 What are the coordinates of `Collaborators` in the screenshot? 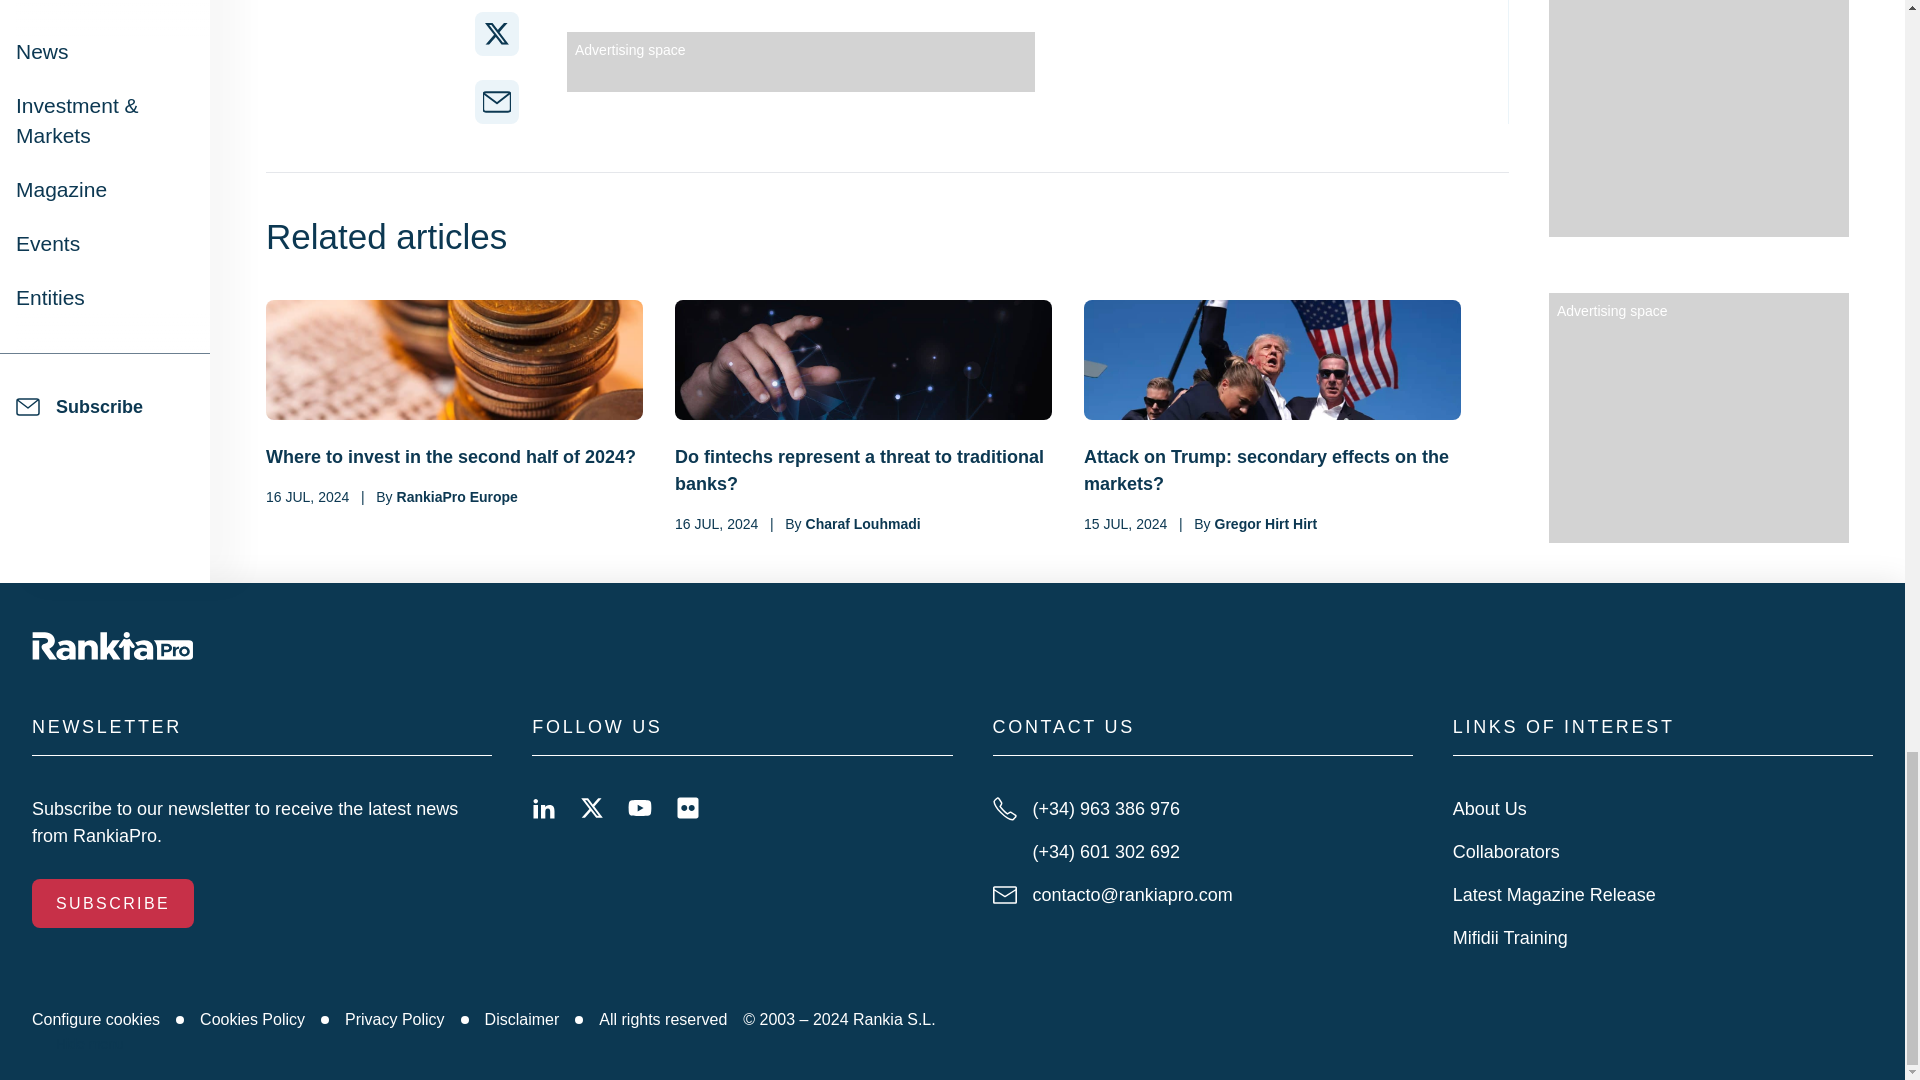 It's located at (1506, 852).